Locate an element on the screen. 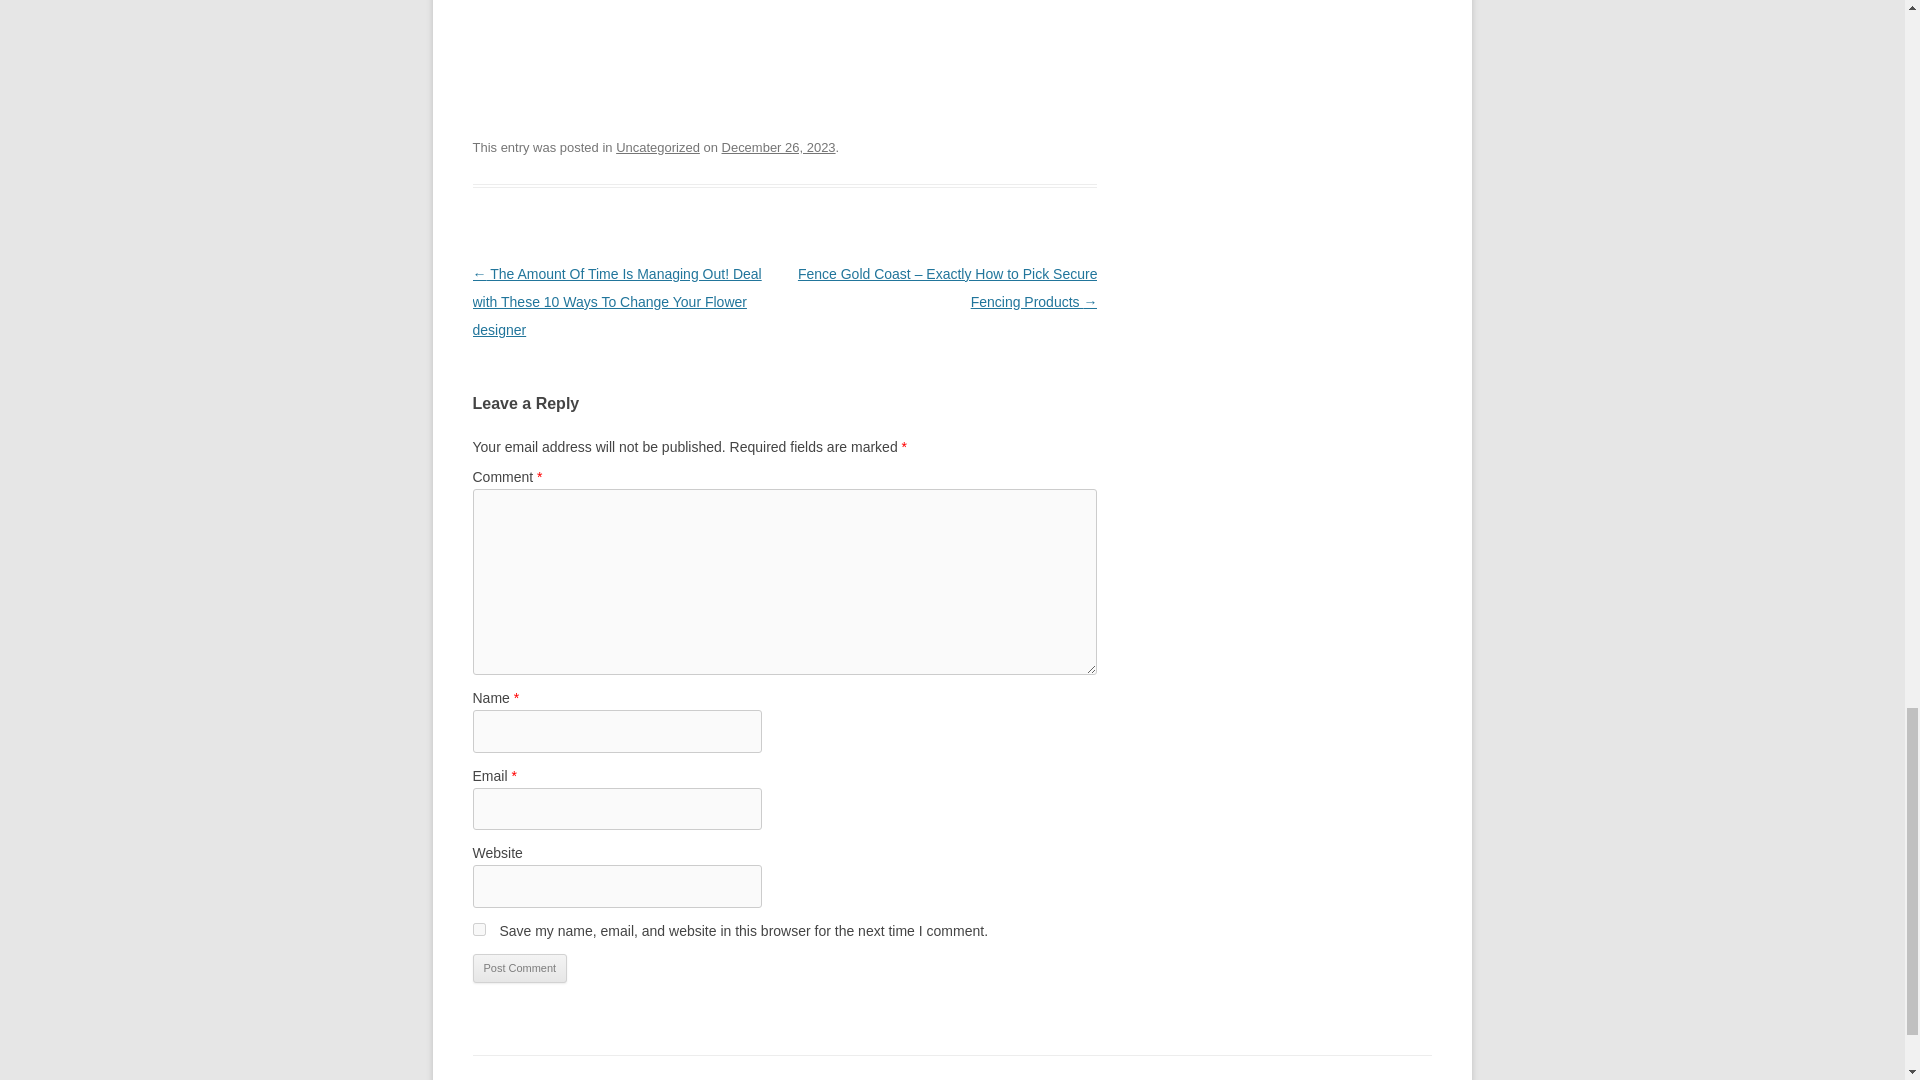  Uncategorized is located at coordinates (658, 148).